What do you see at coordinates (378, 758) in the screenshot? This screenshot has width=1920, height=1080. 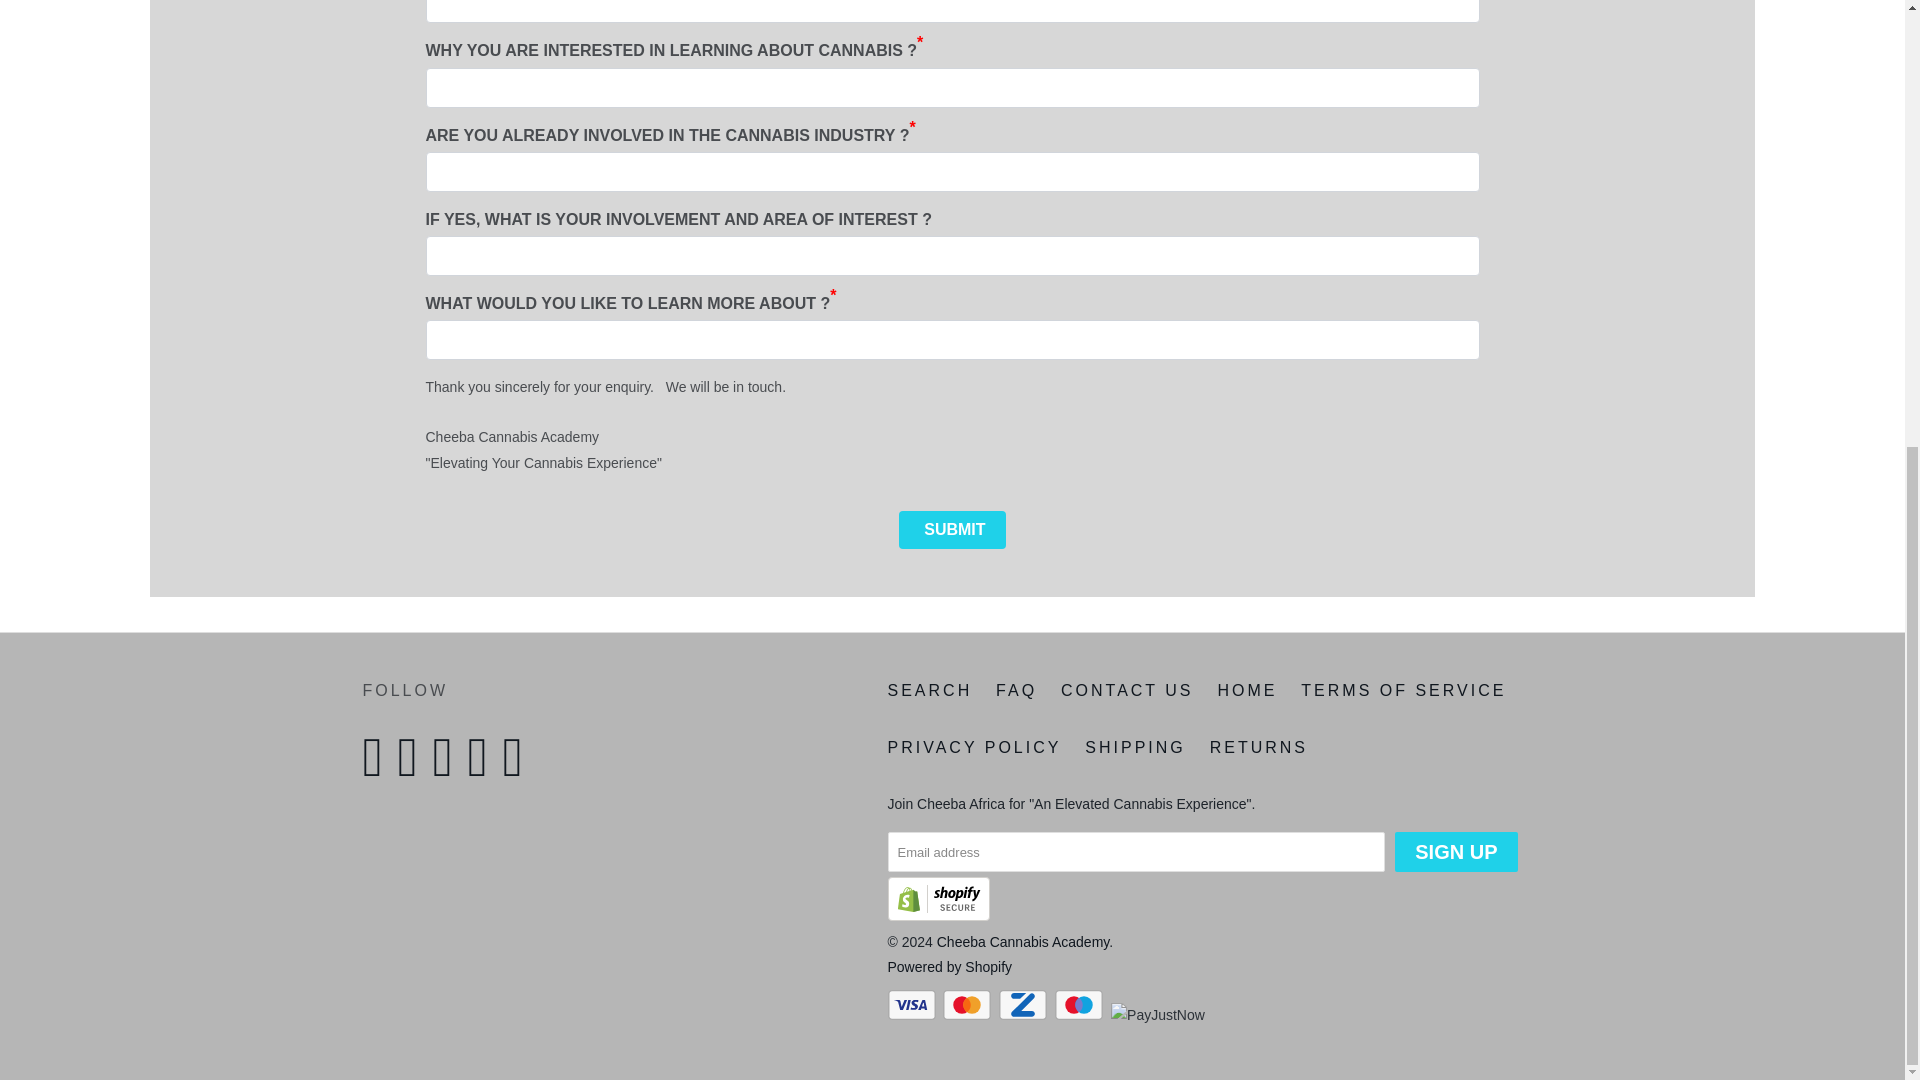 I see `Cheeba Cannabis Academy on Twitter` at bounding box center [378, 758].